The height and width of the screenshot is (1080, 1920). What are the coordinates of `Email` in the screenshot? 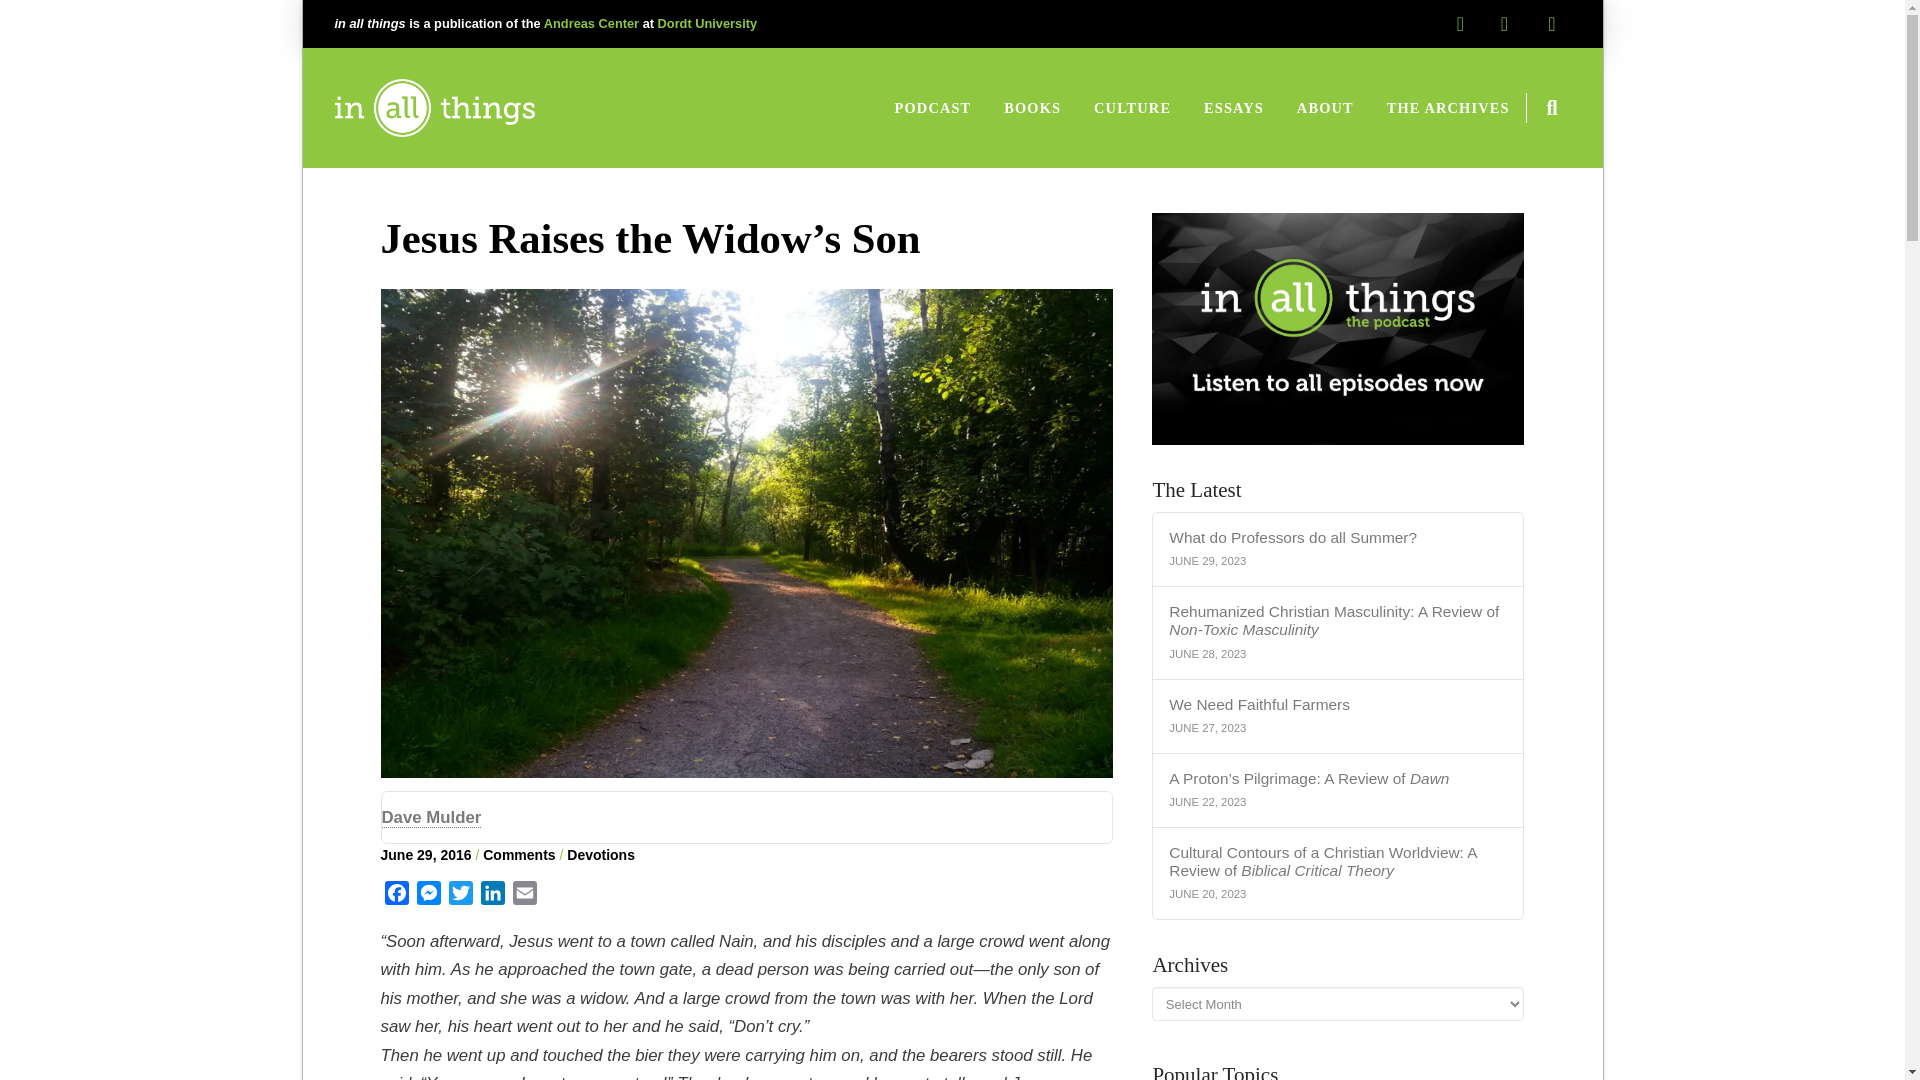 It's located at (524, 896).